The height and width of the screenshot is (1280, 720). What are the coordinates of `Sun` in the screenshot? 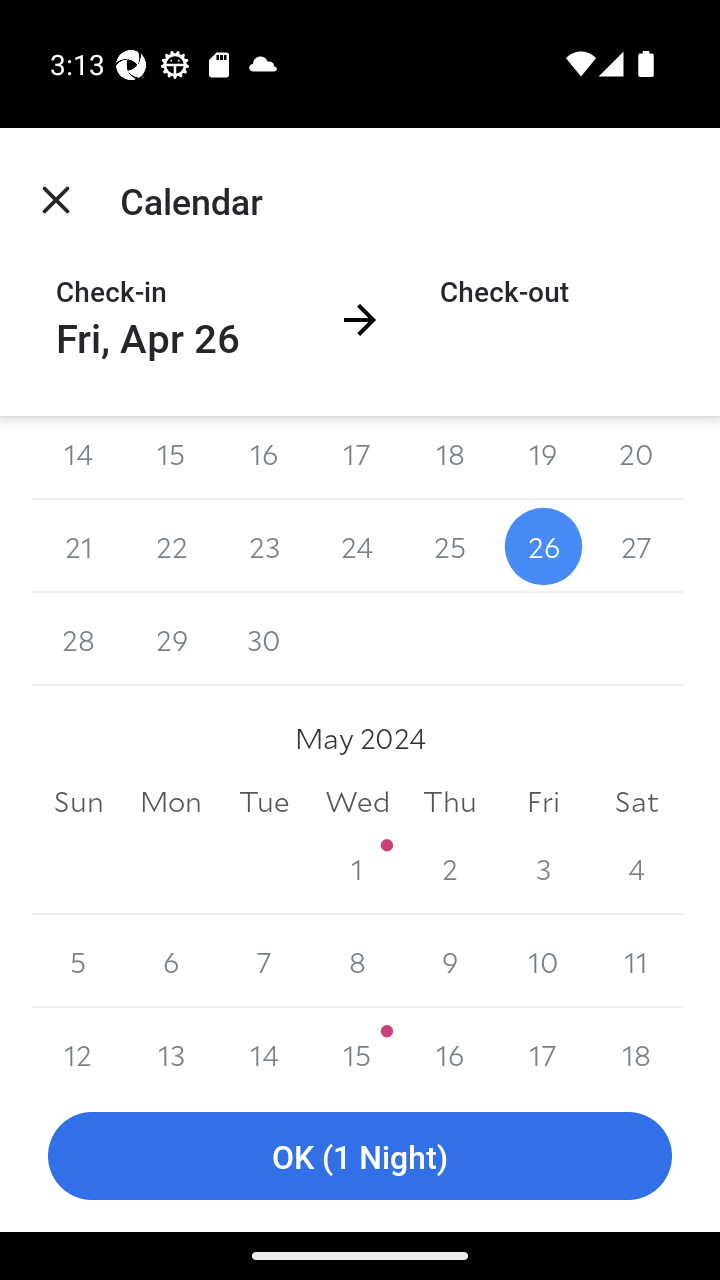 It's located at (78, 800).